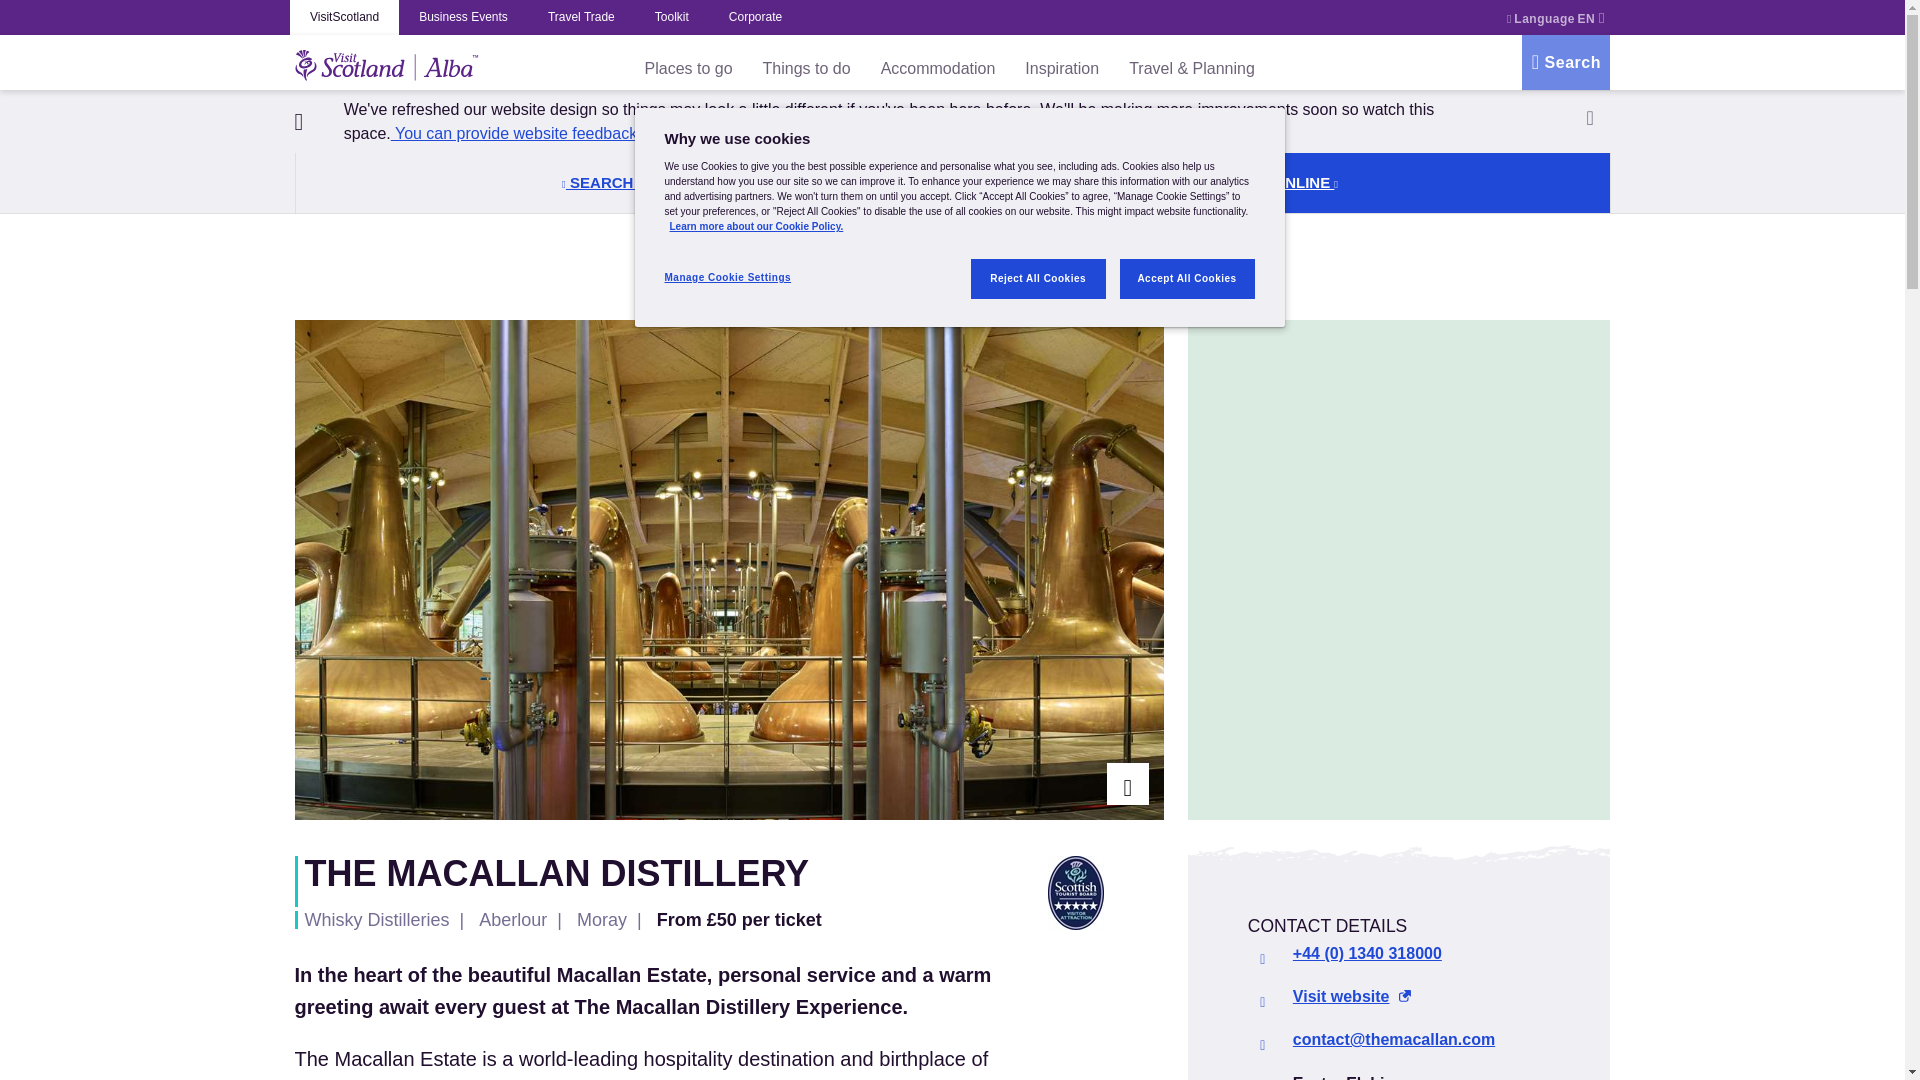 Image resolution: width=1920 pixels, height=1080 pixels. What do you see at coordinates (344, 17) in the screenshot?
I see `VisitScotland` at bounding box center [344, 17].